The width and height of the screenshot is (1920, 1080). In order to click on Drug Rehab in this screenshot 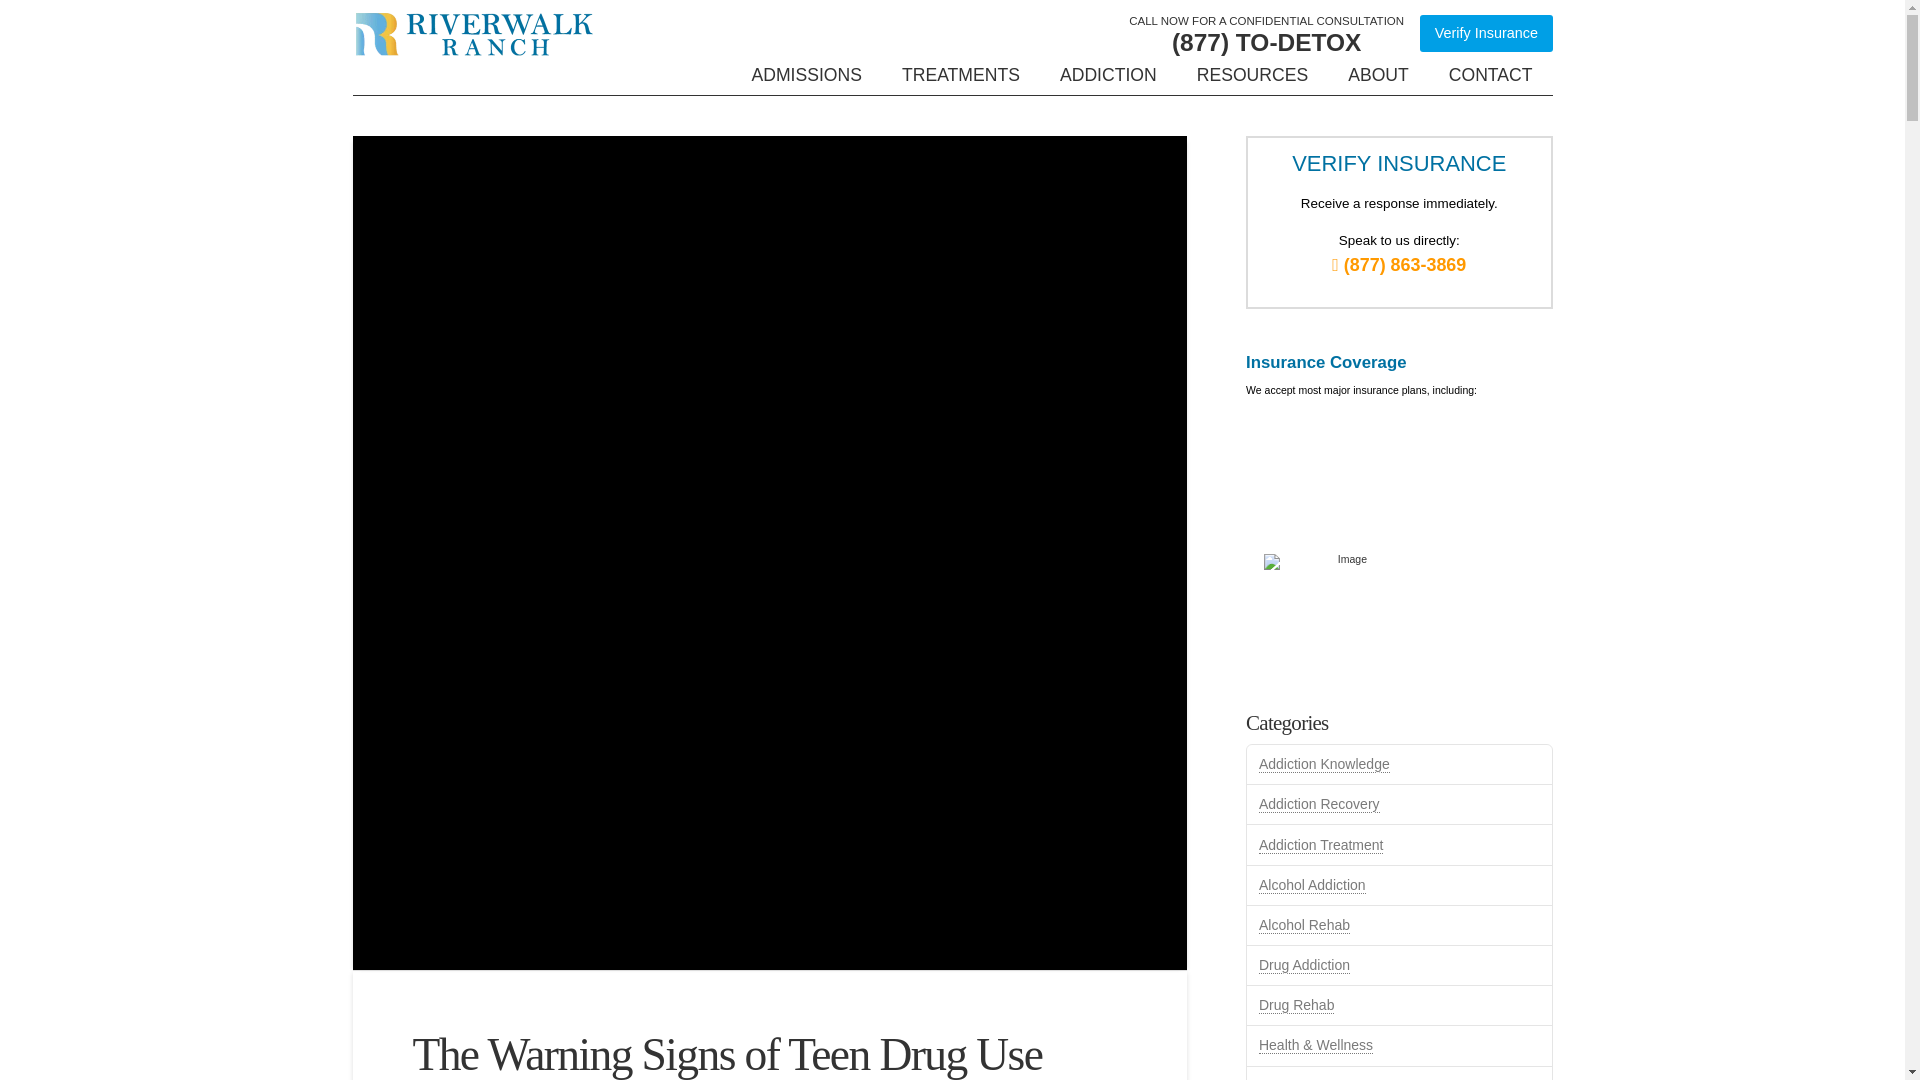, I will do `click(1296, 1005)`.